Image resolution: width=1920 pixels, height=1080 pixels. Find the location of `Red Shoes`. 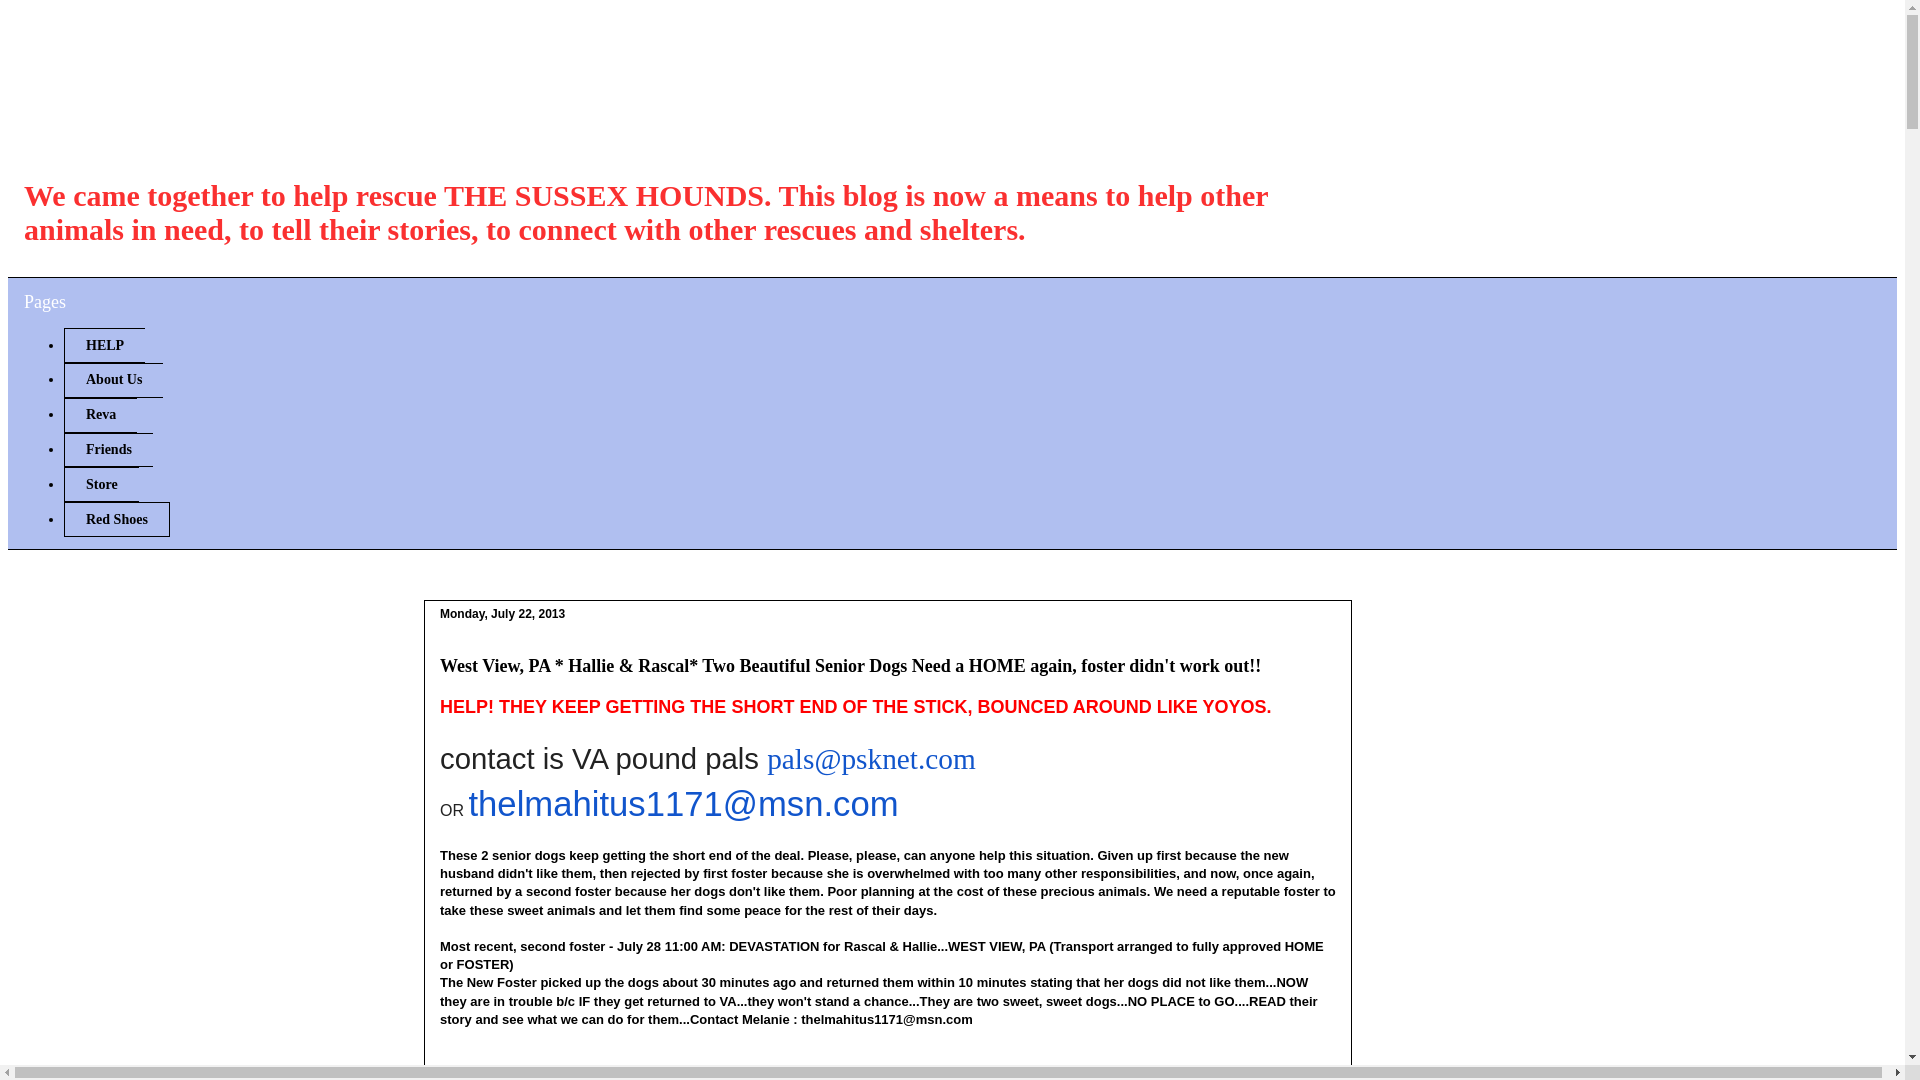

Red Shoes is located at coordinates (116, 519).